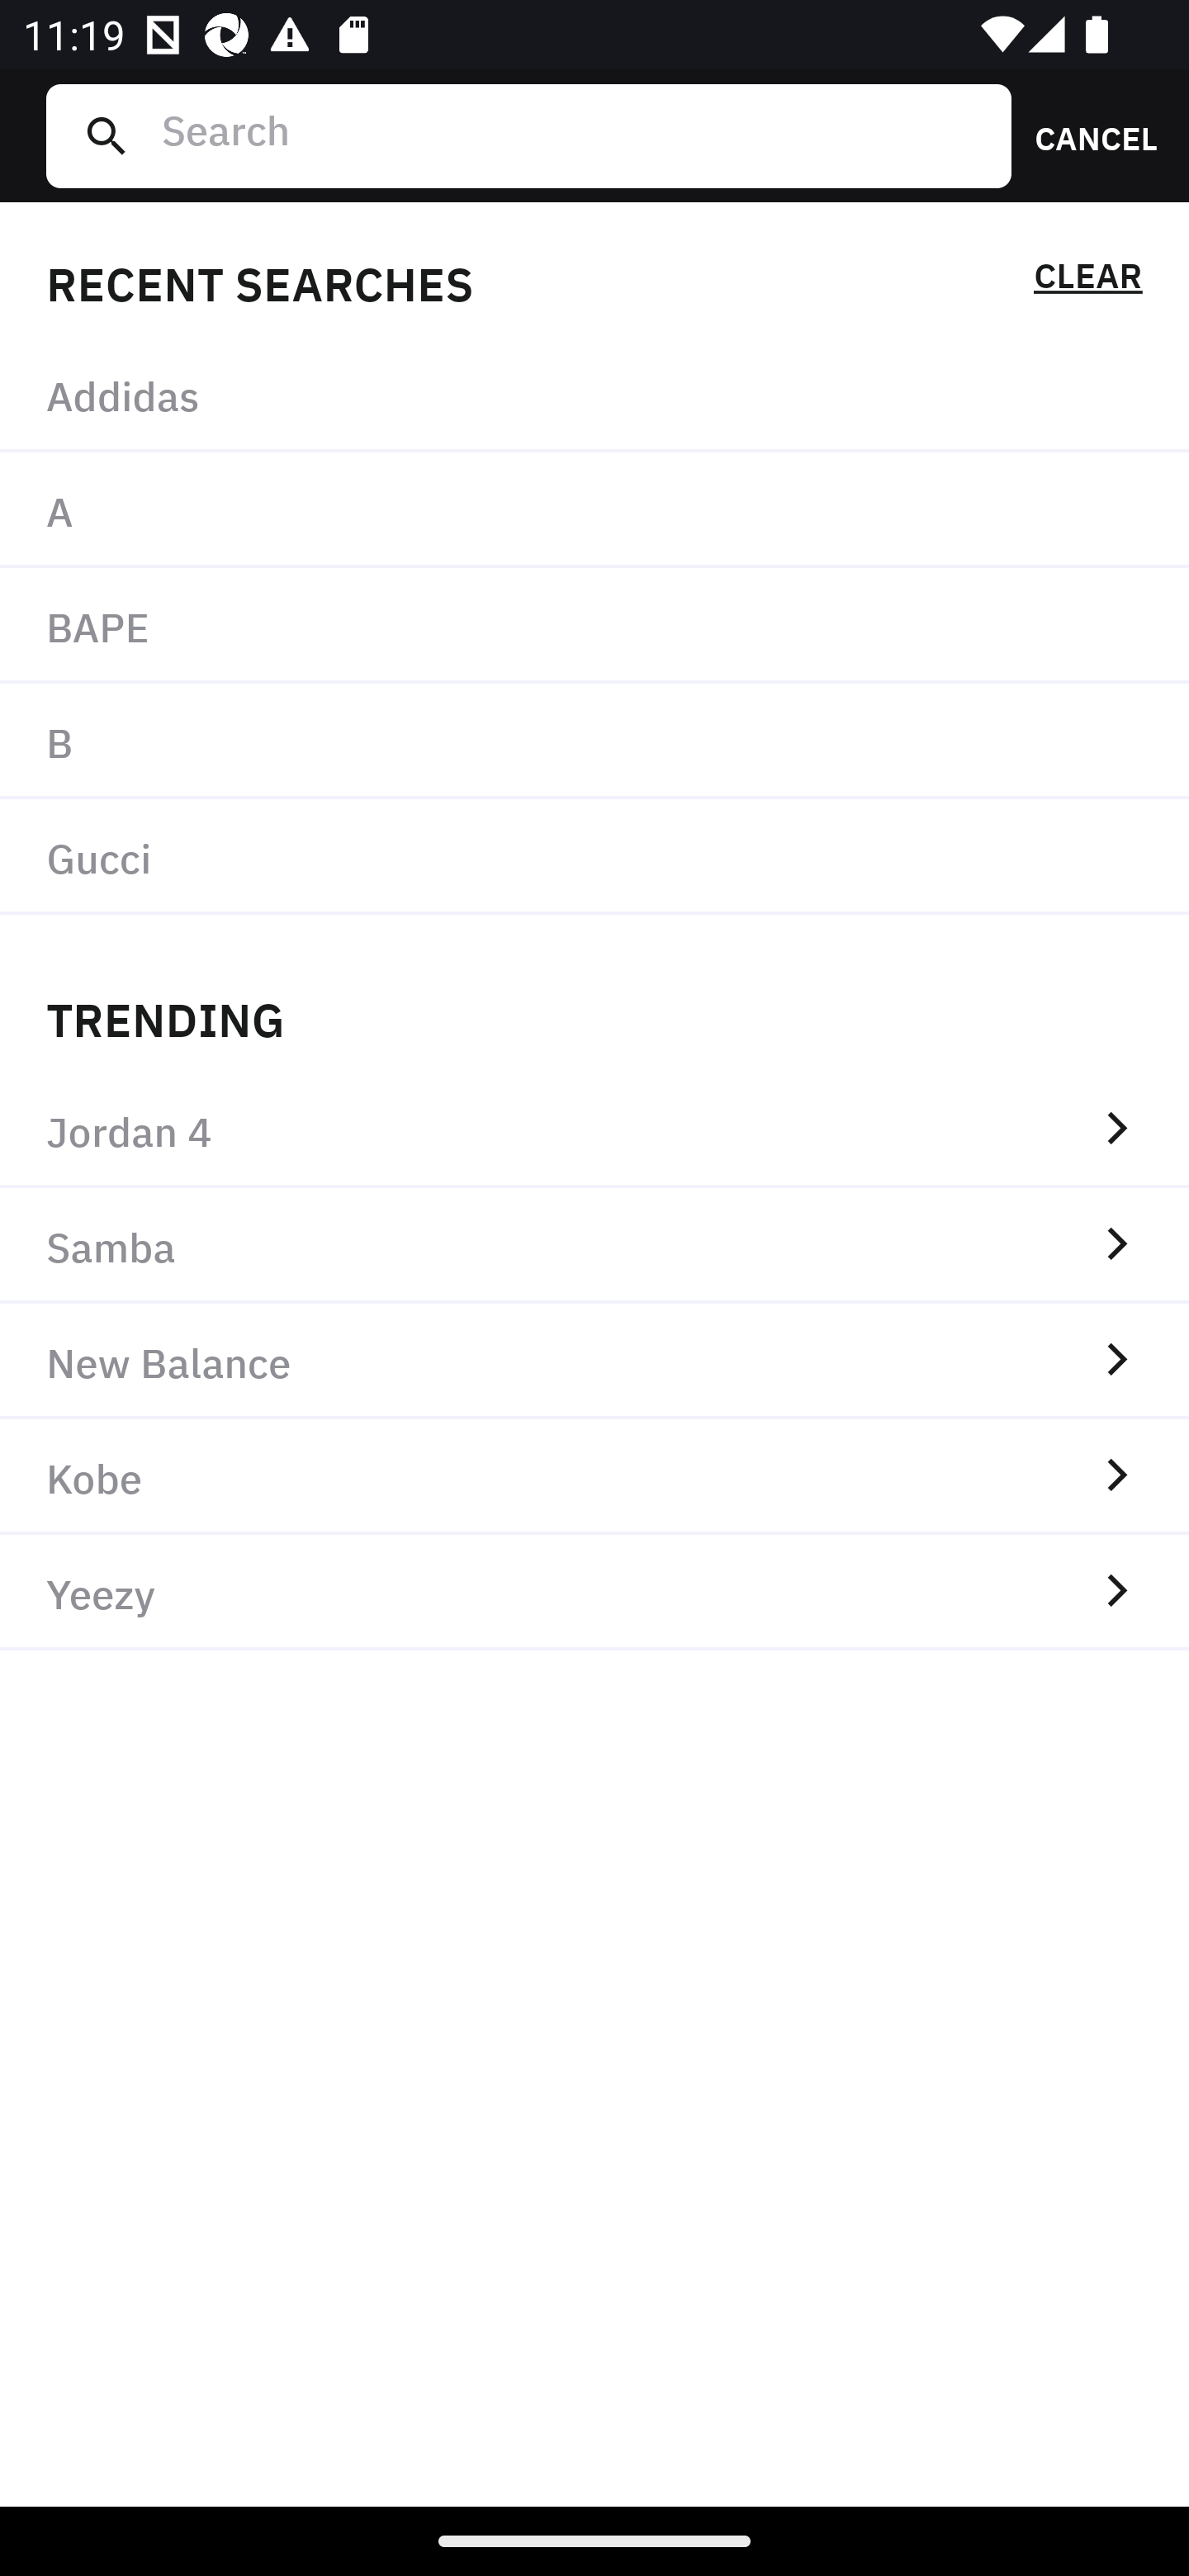  Describe the element at coordinates (1087, 281) in the screenshot. I see `CLEAR` at that location.